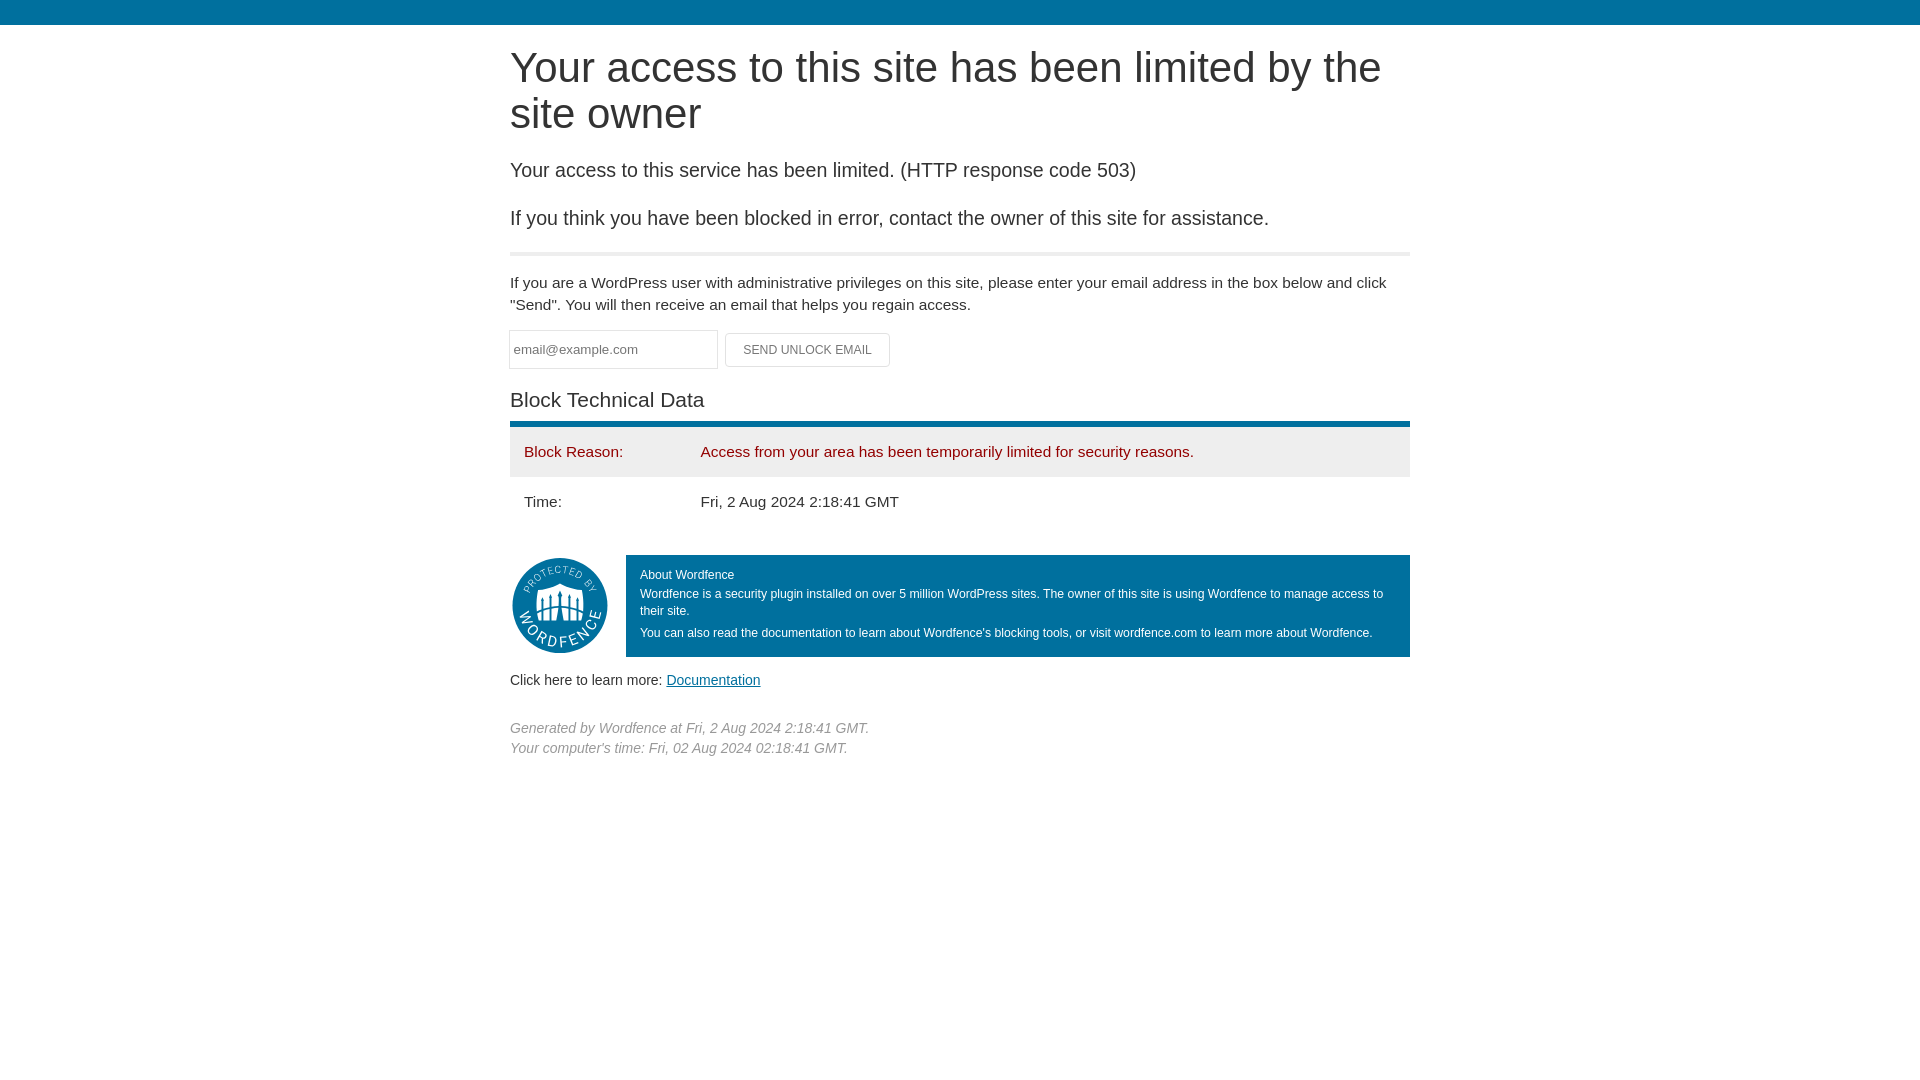 This screenshot has width=1920, height=1080. Describe the element at coordinates (713, 679) in the screenshot. I see `Documentation` at that location.